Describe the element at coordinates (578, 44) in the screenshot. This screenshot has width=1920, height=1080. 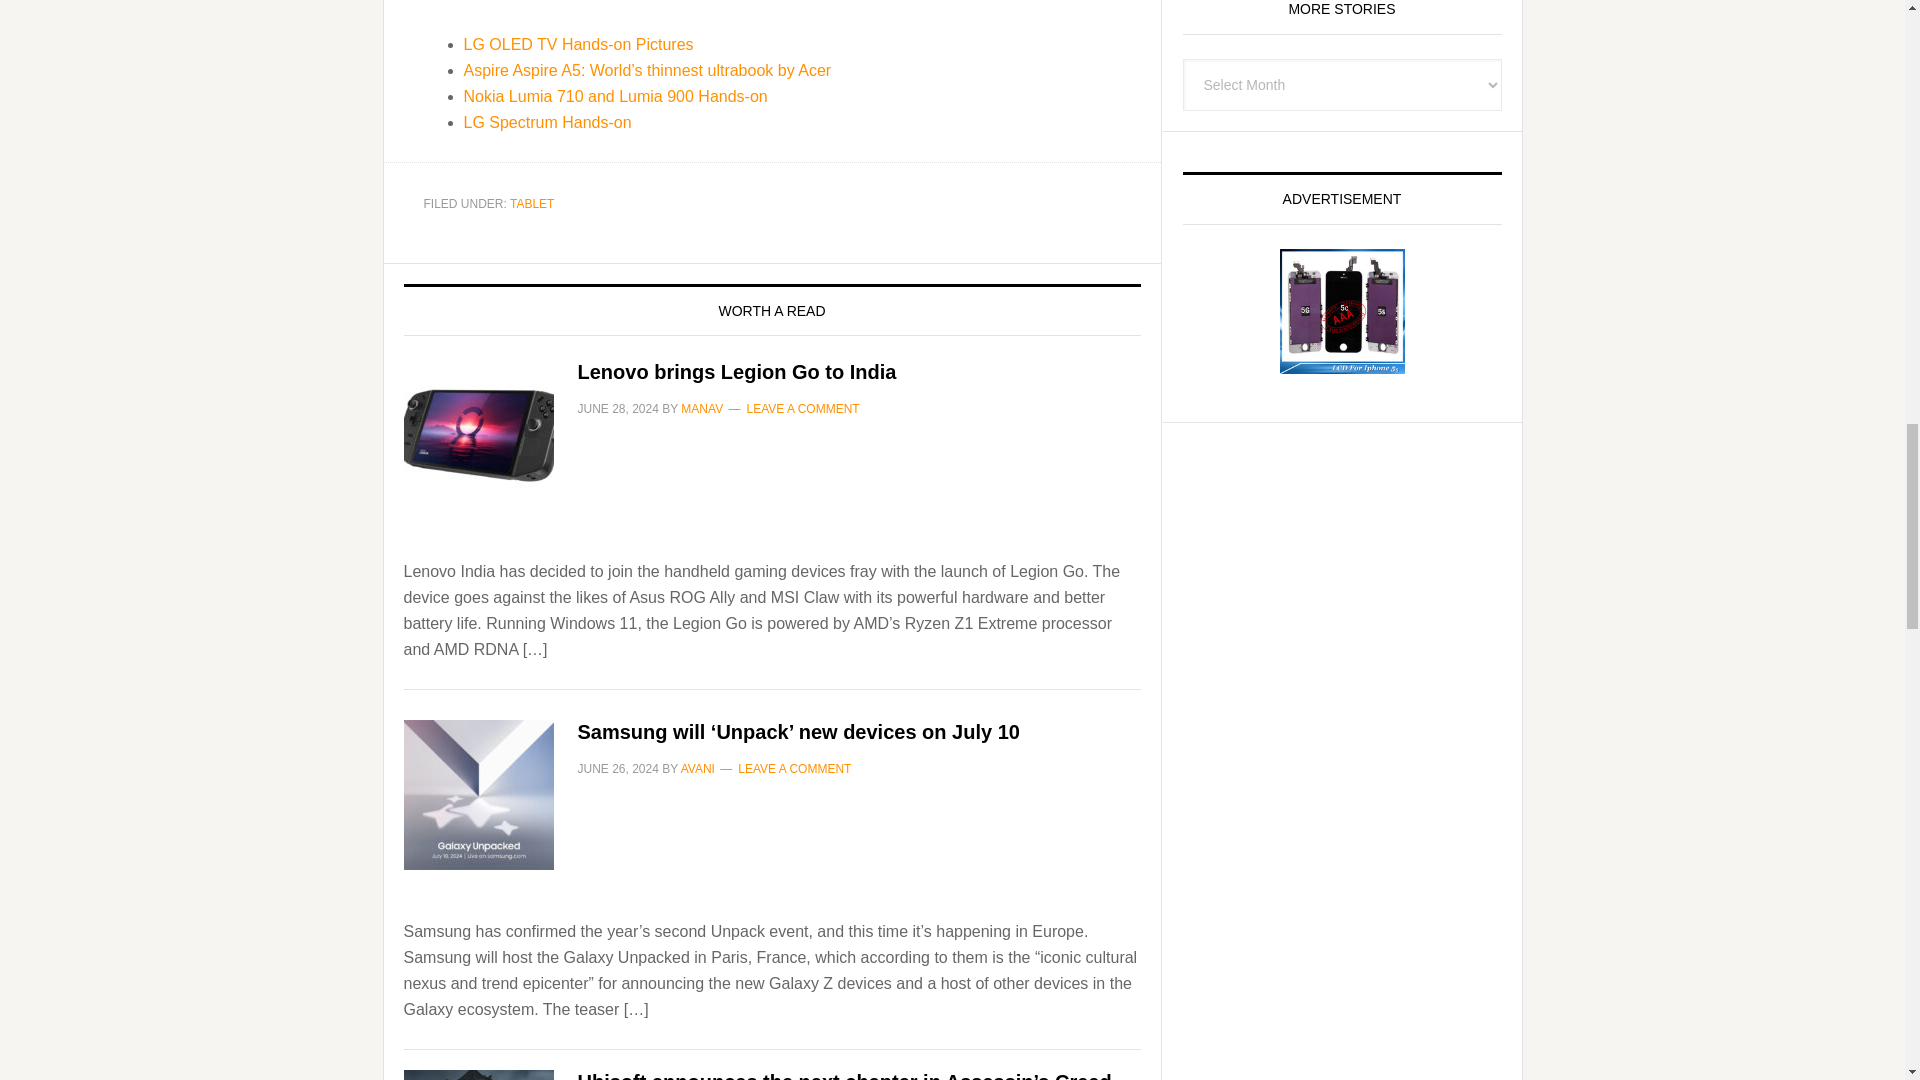
I see `LG OLED TV Hands-on Pictures` at that location.